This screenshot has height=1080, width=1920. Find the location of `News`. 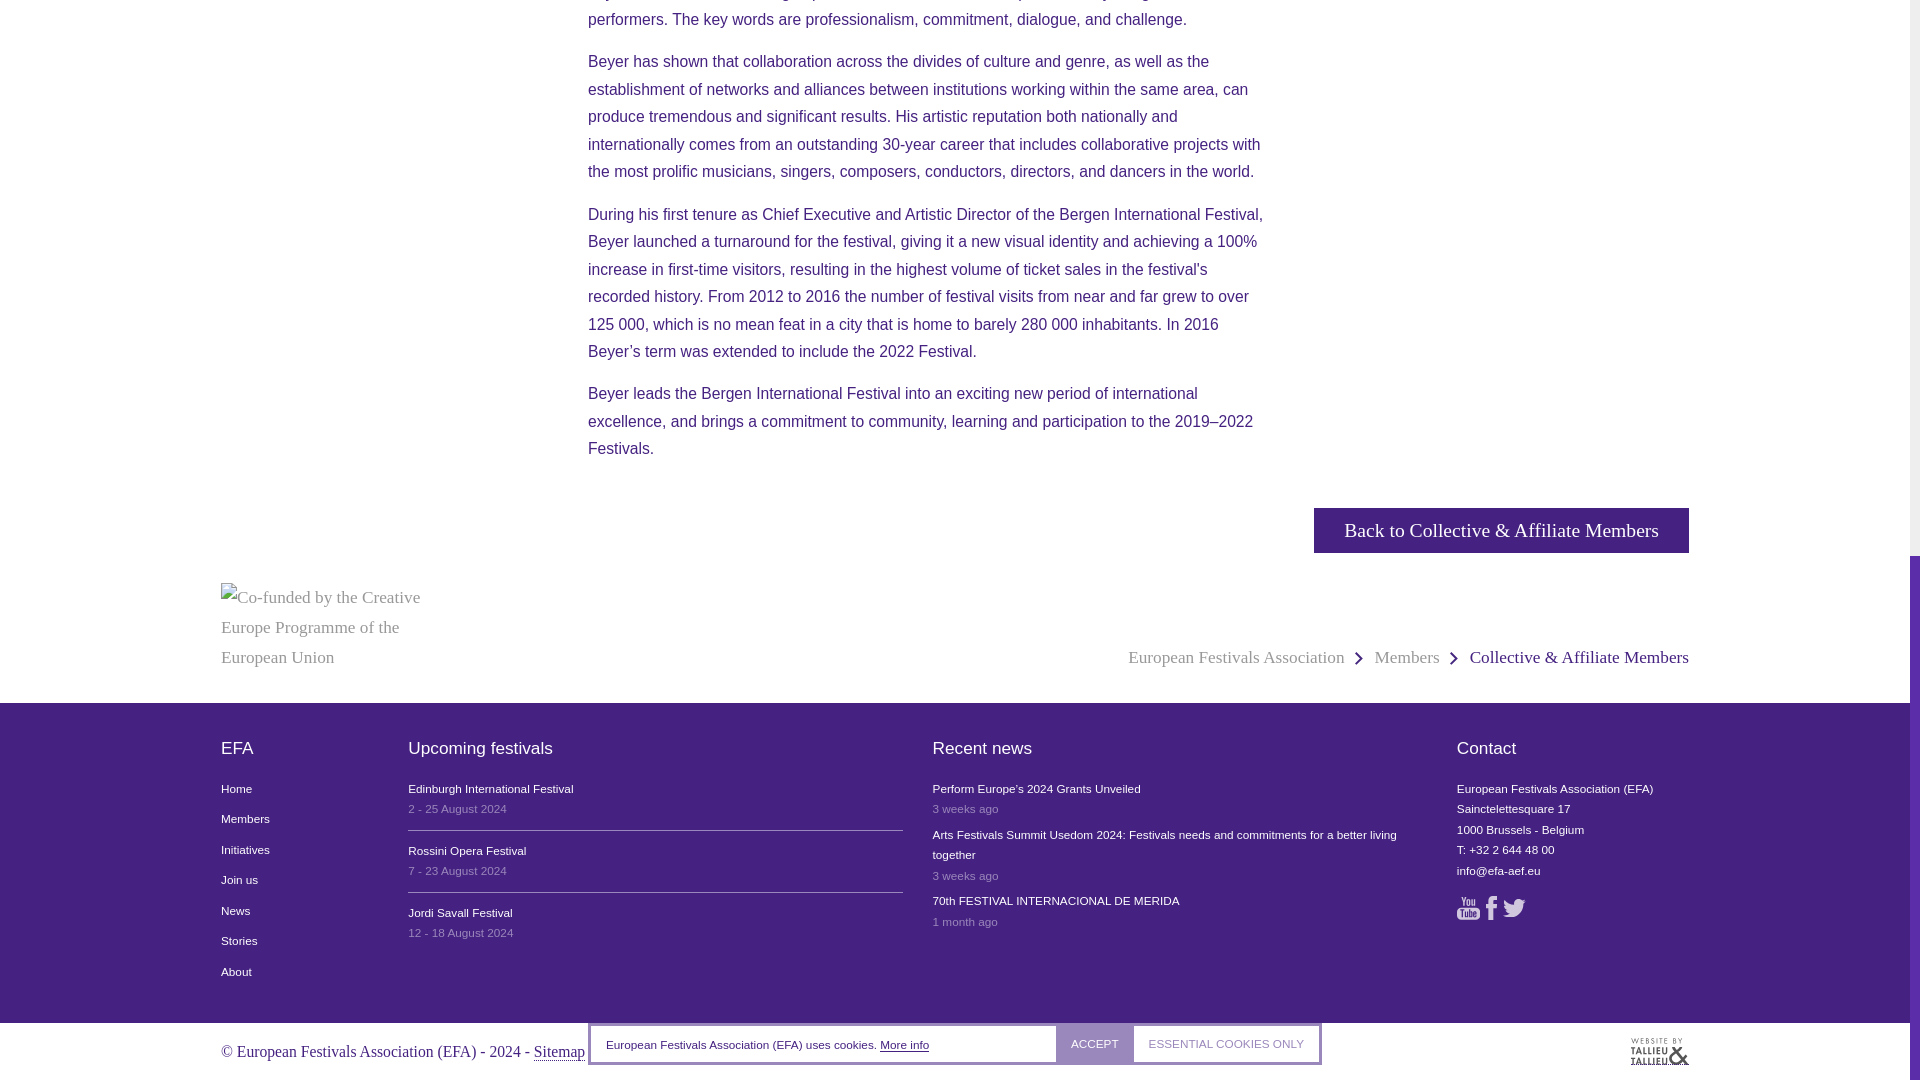

News is located at coordinates (299, 911).